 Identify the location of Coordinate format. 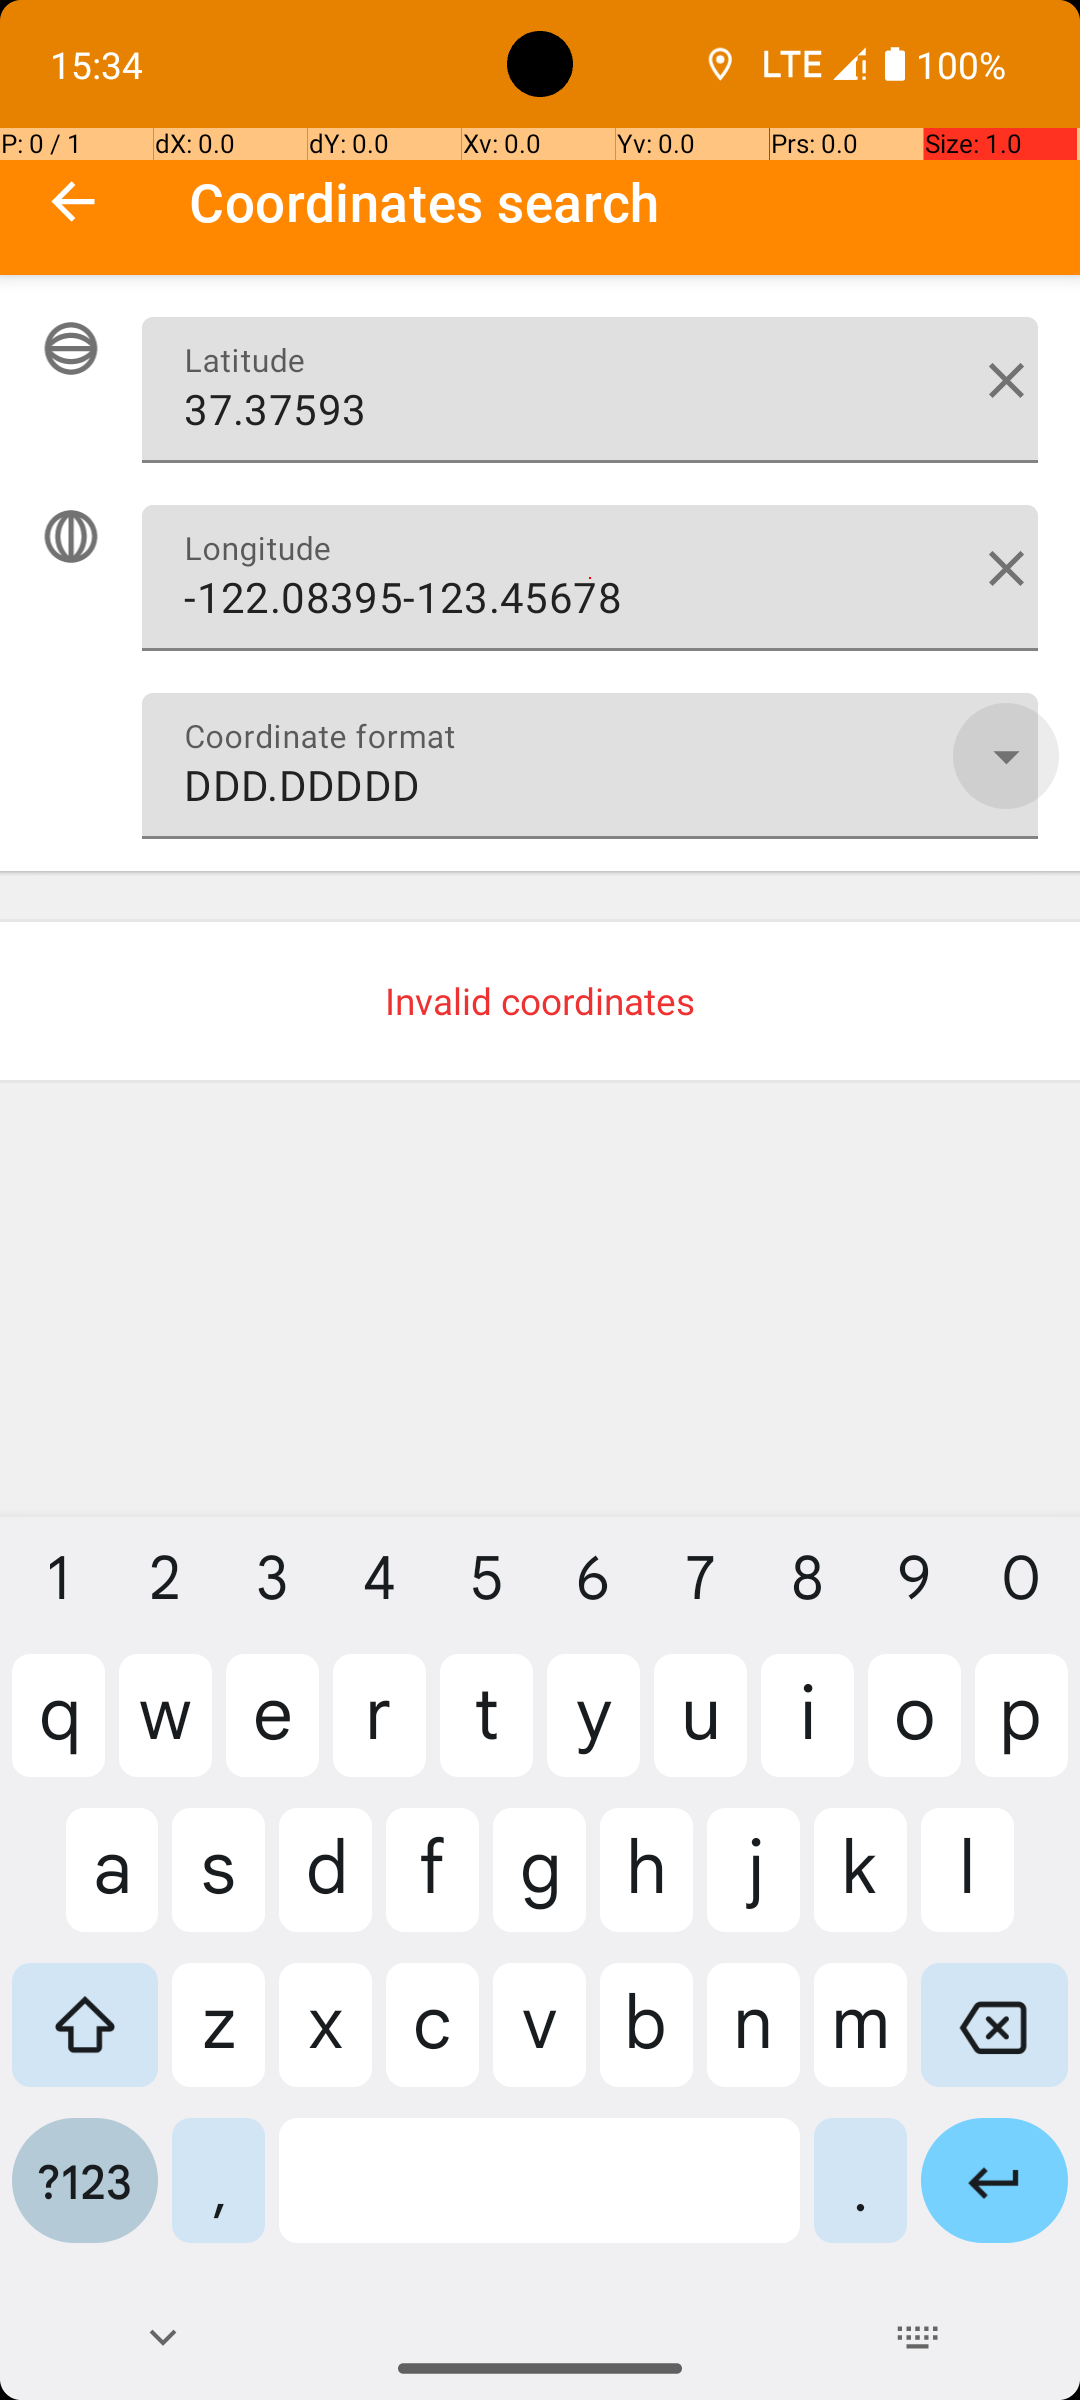
(1006, 756).